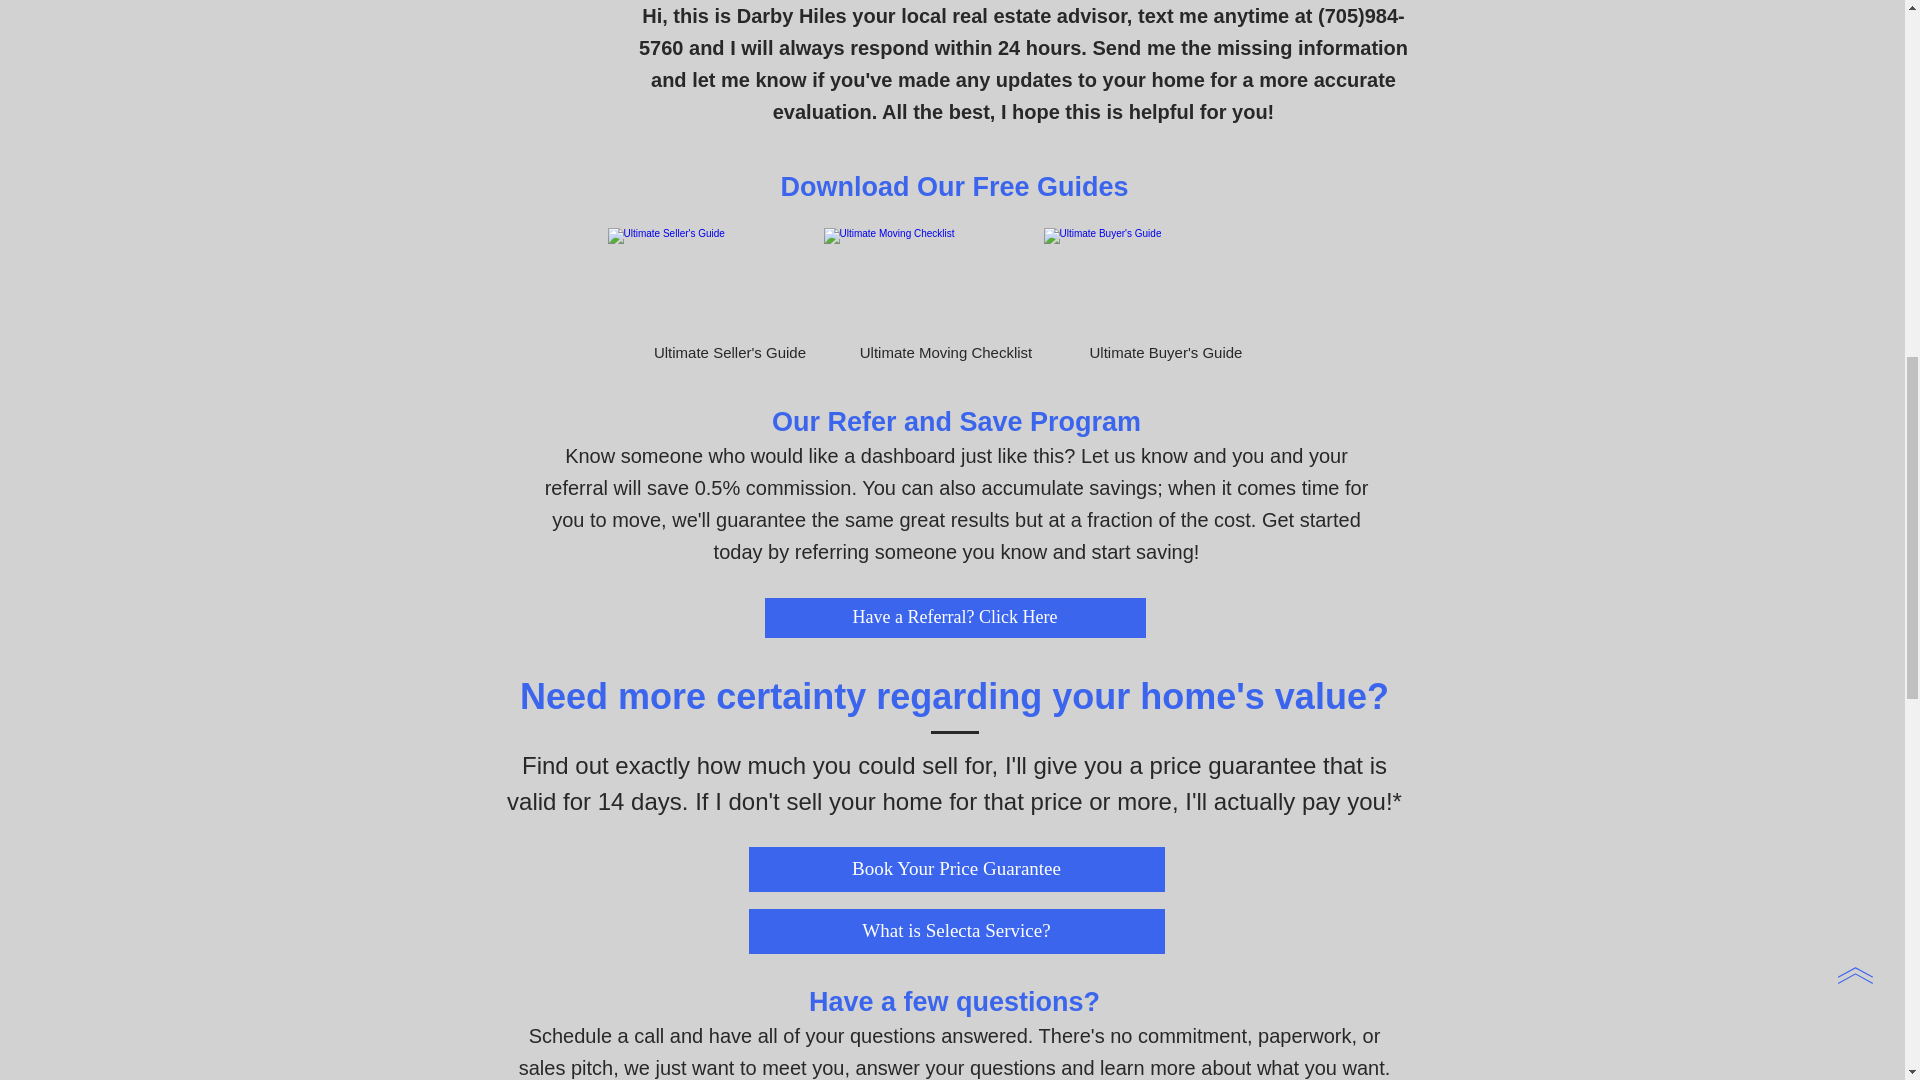 The image size is (1920, 1080). I want to click on Ultimate Moving Checklist, so click(945, 298).